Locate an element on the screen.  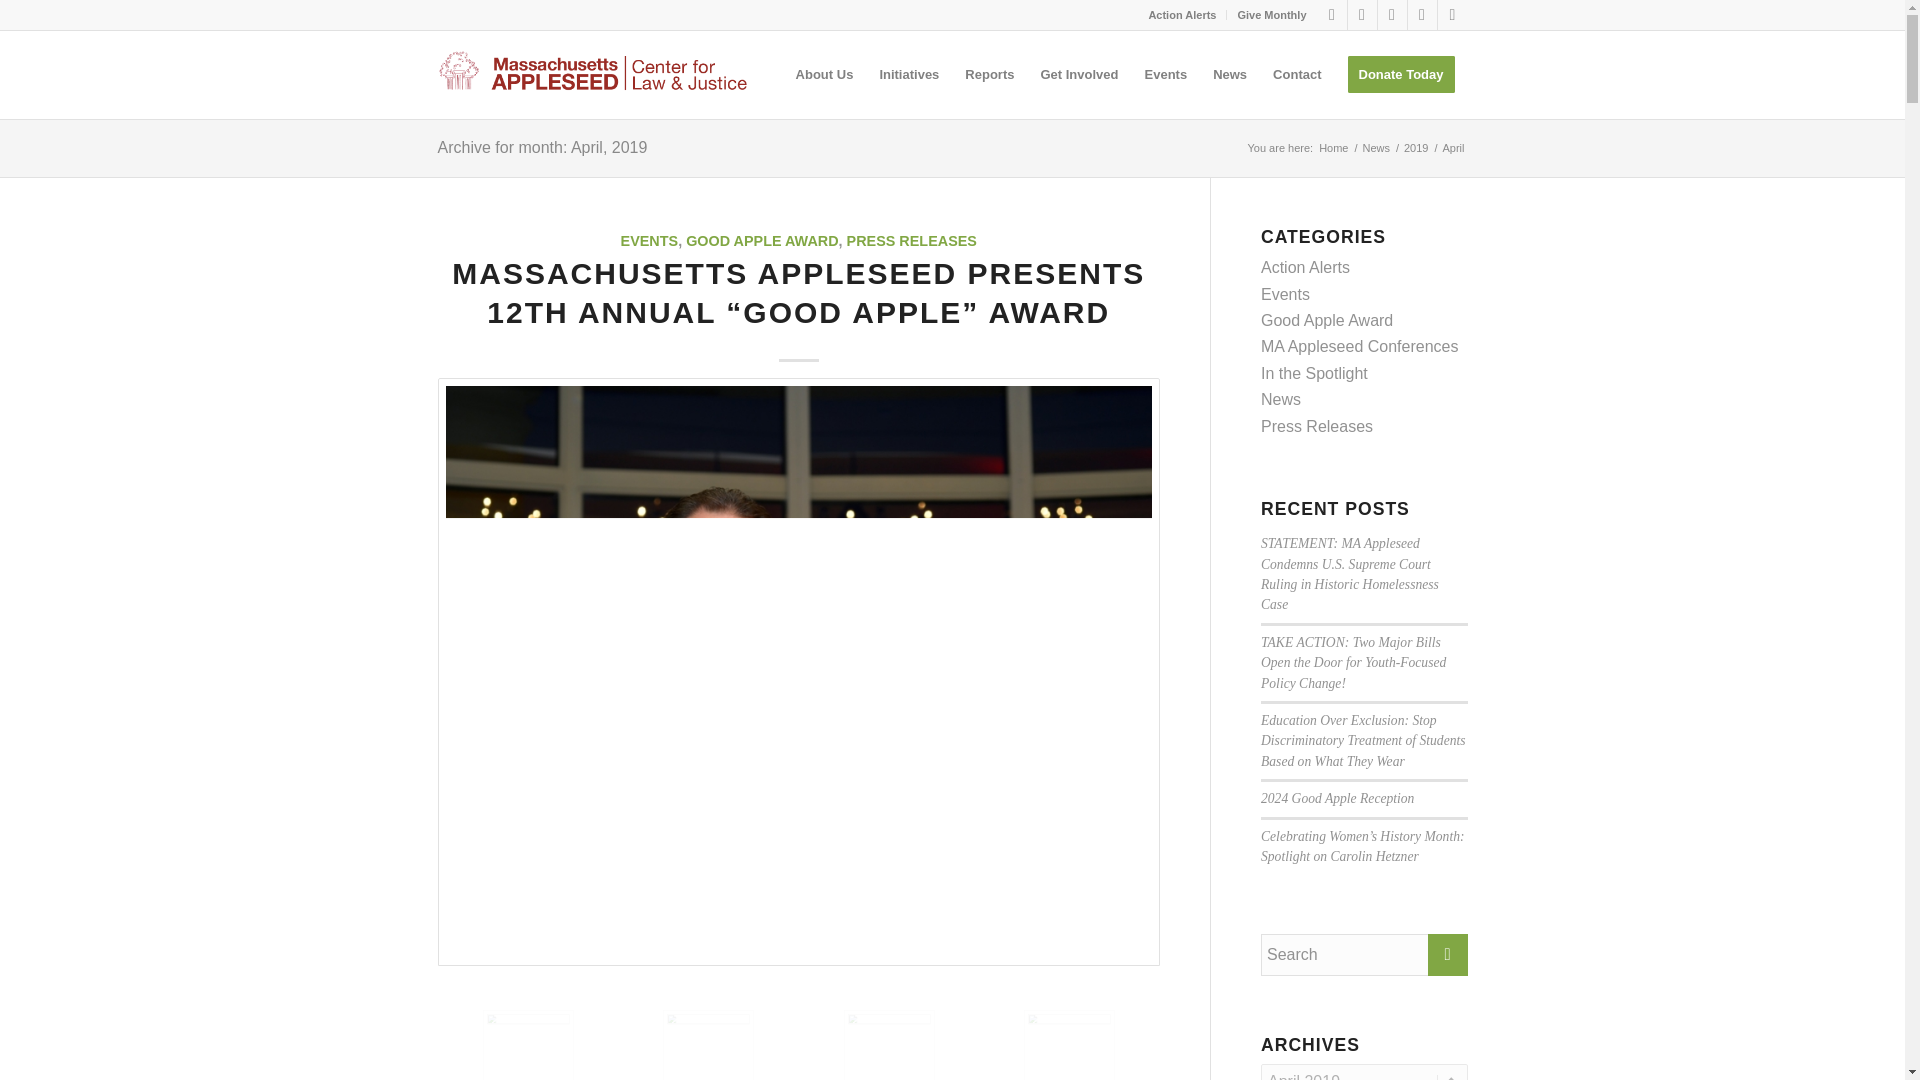
Photo 2 is located at coordinates (753, 1044).